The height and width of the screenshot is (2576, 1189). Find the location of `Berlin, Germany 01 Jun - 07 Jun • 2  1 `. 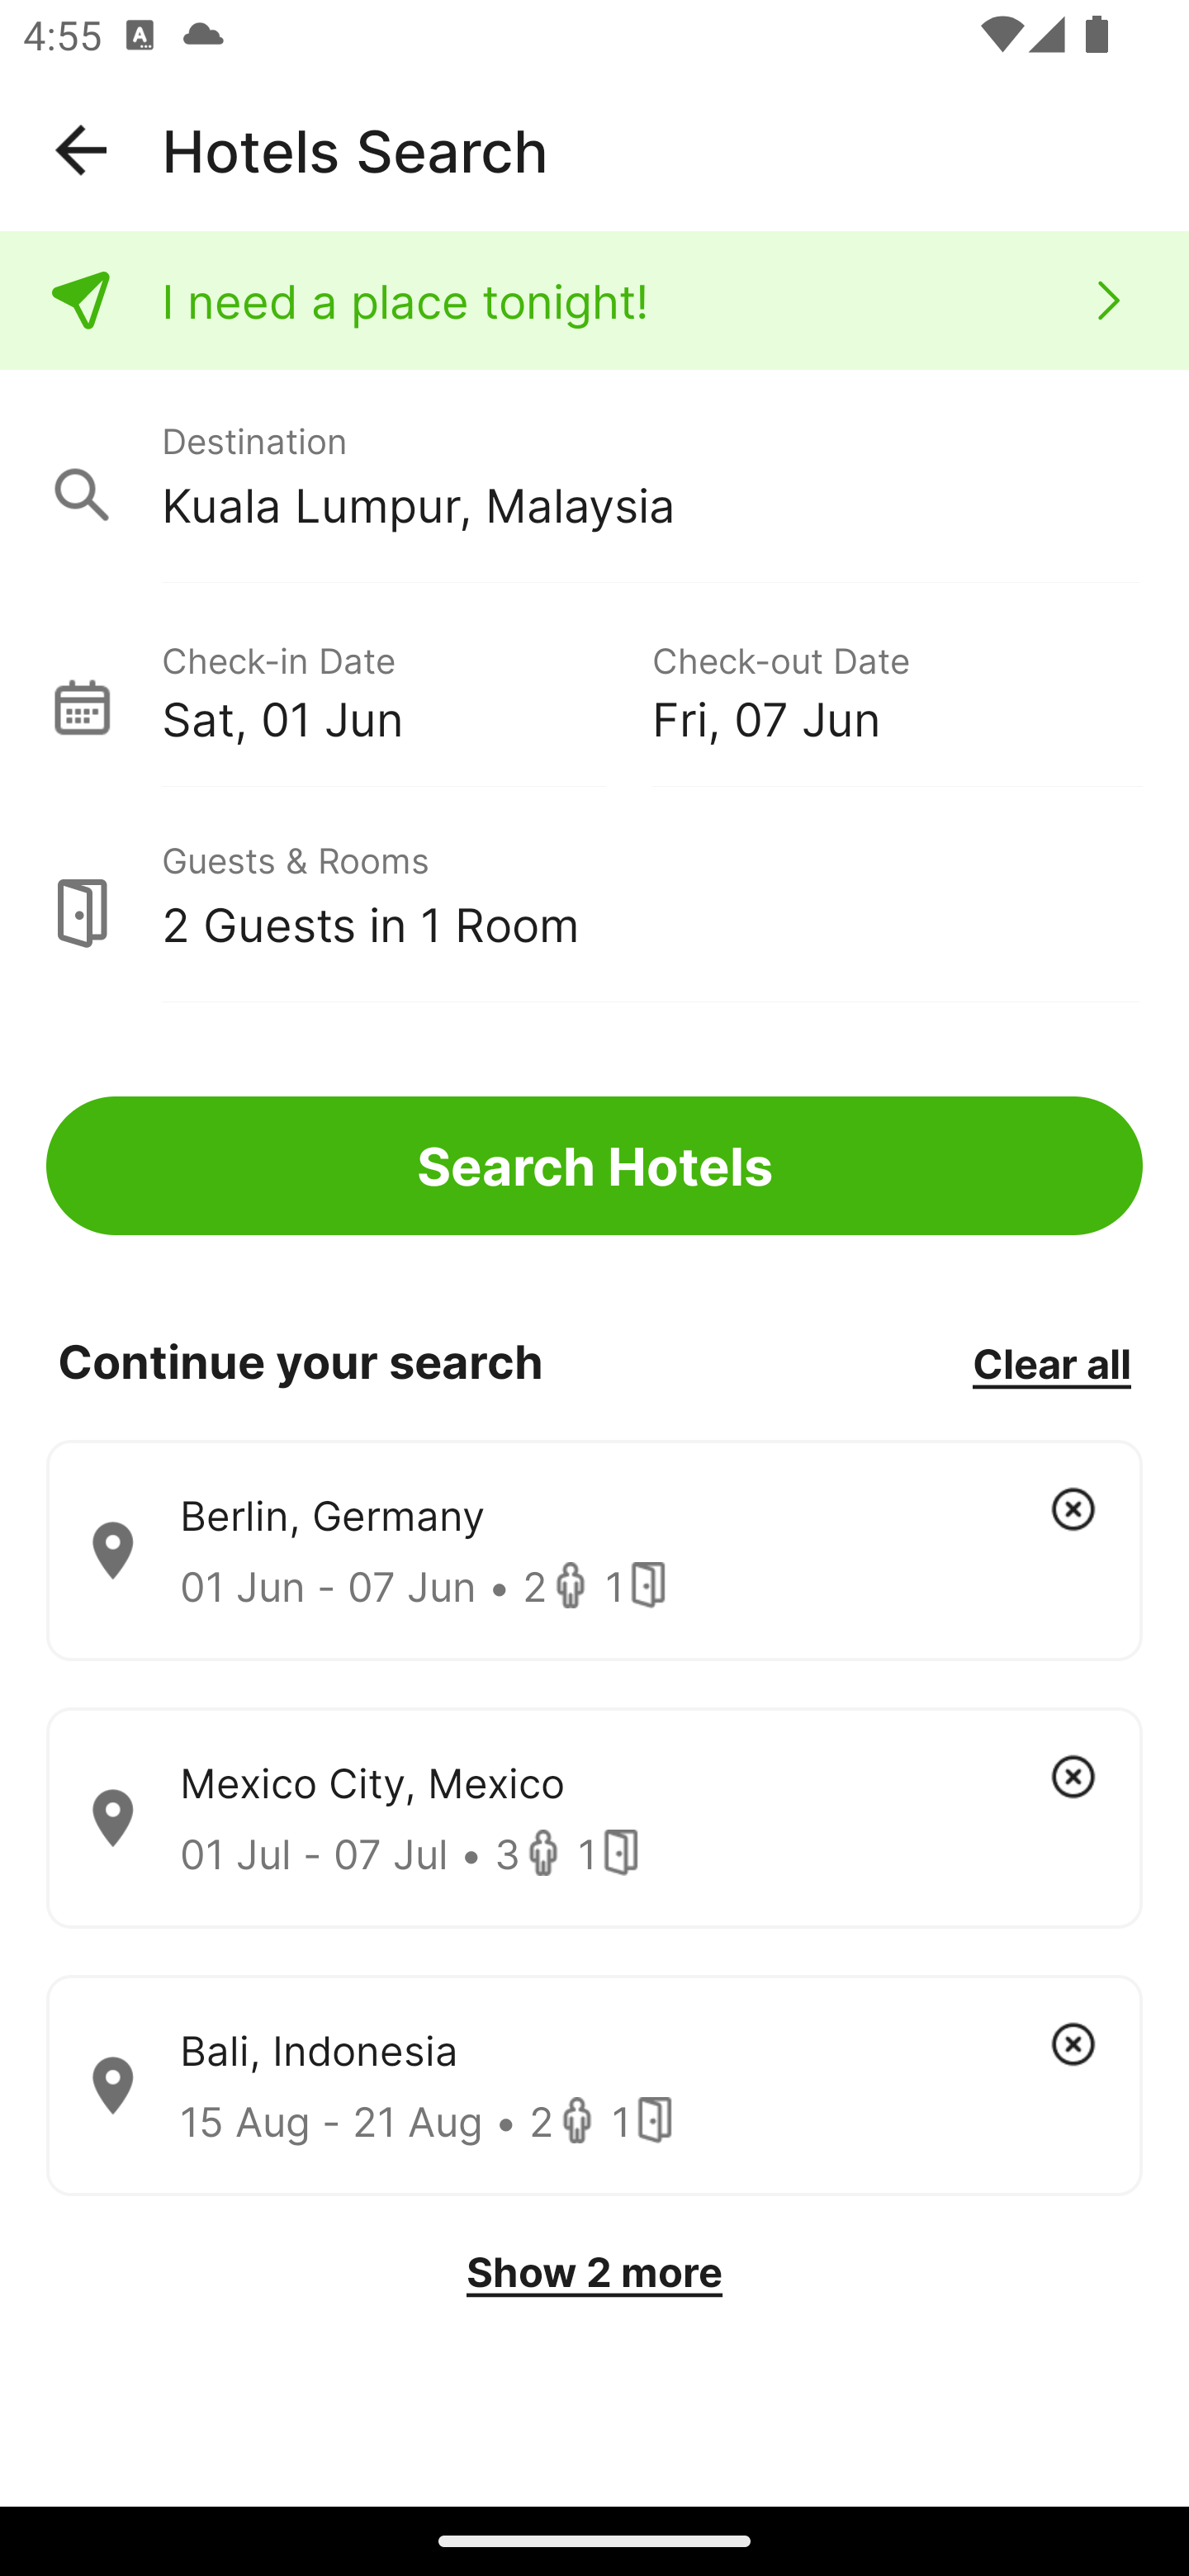

Berlin, Germany 01 Jun - 07 Jun • 2  1  is located at coordinates (594, 1551).